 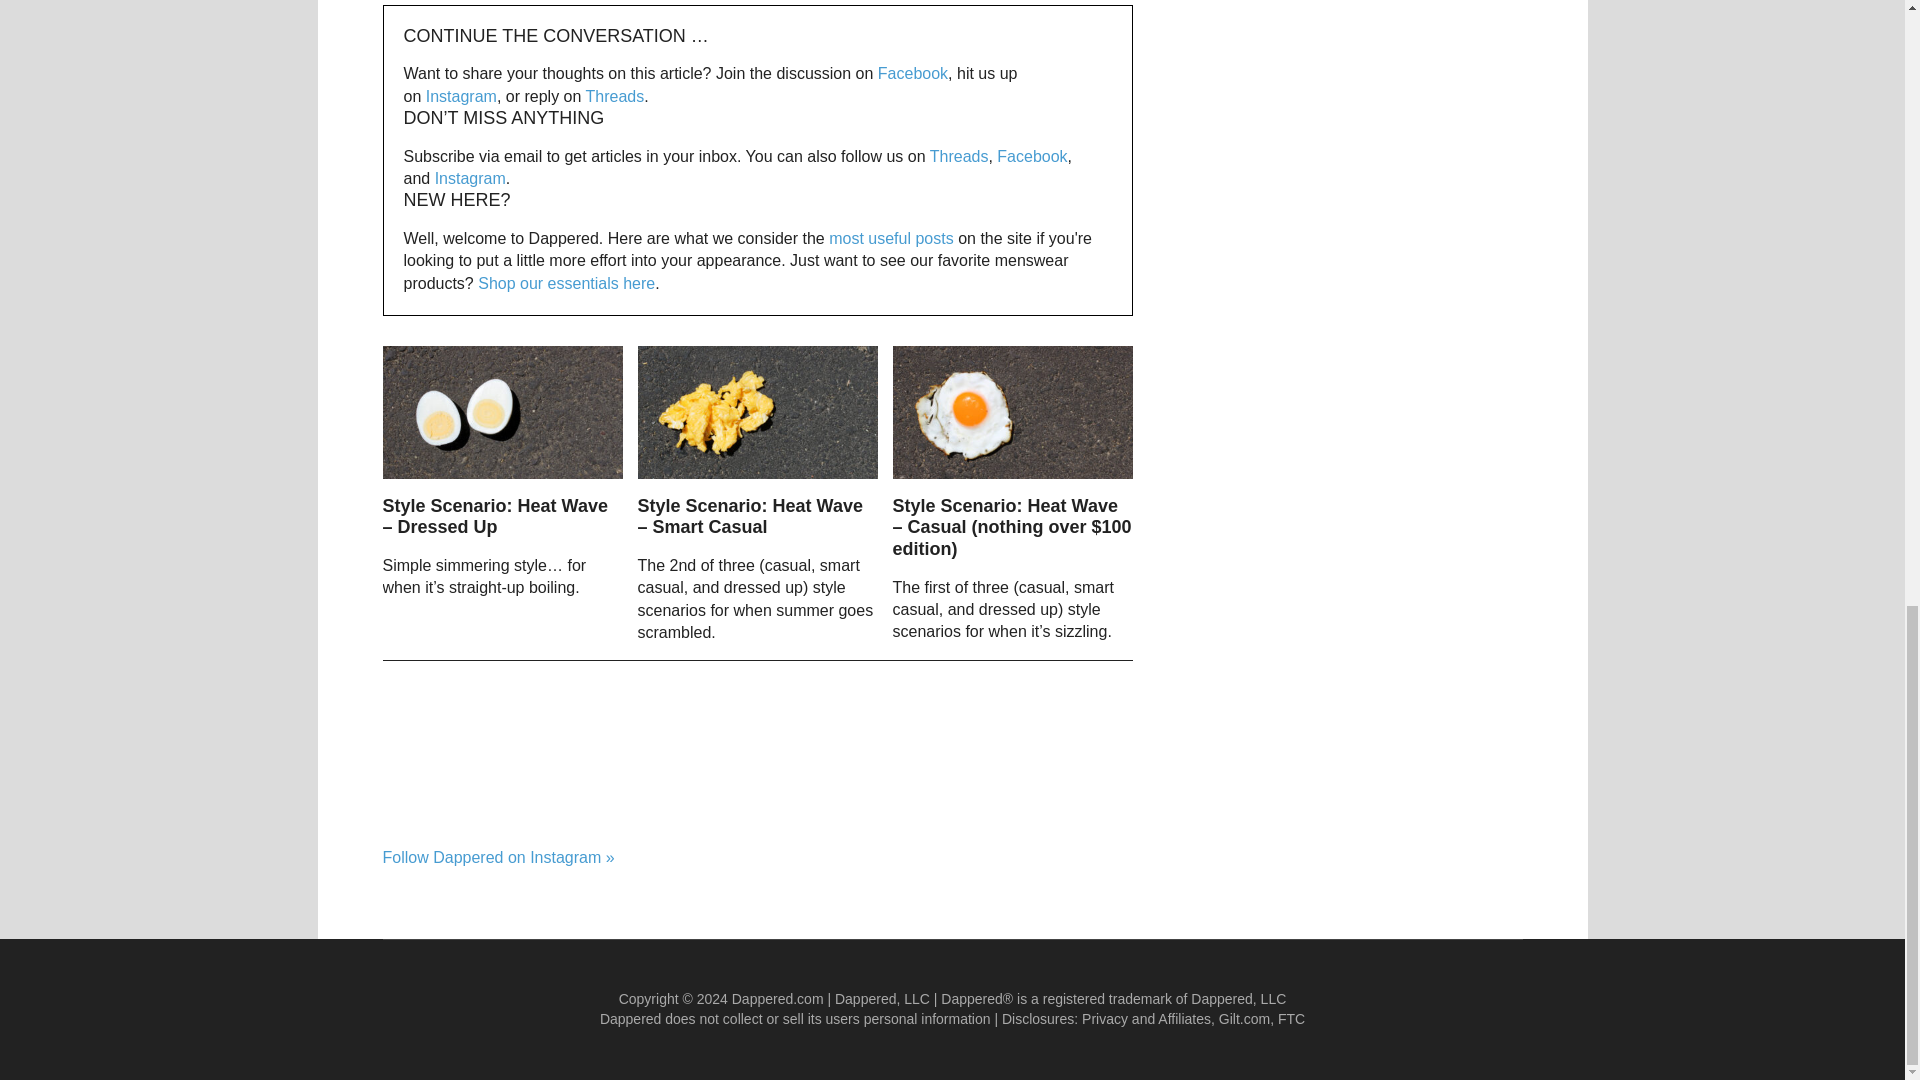 I want to click on Dappered FTC Disclosures, so click(x=1292, y=1018).